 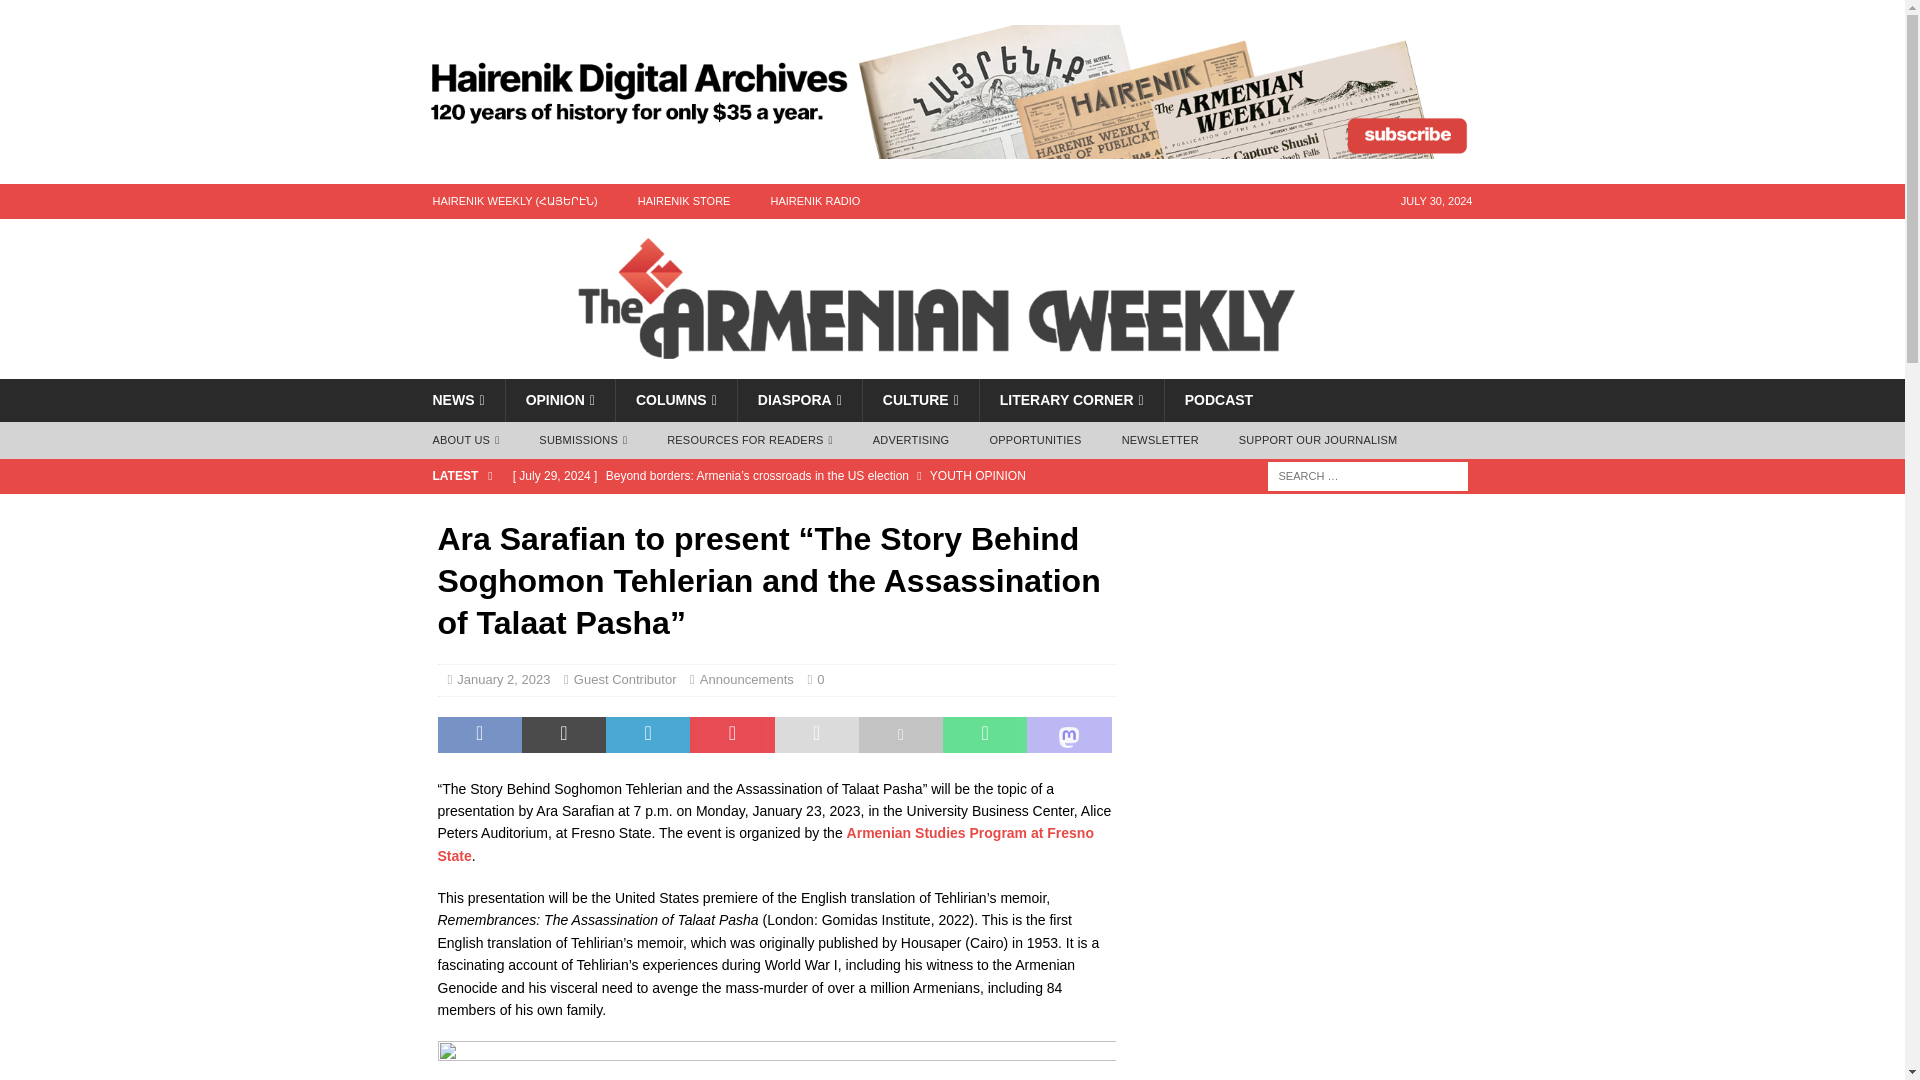 I want to click on Pin This Post, so click(x=731, y=734).